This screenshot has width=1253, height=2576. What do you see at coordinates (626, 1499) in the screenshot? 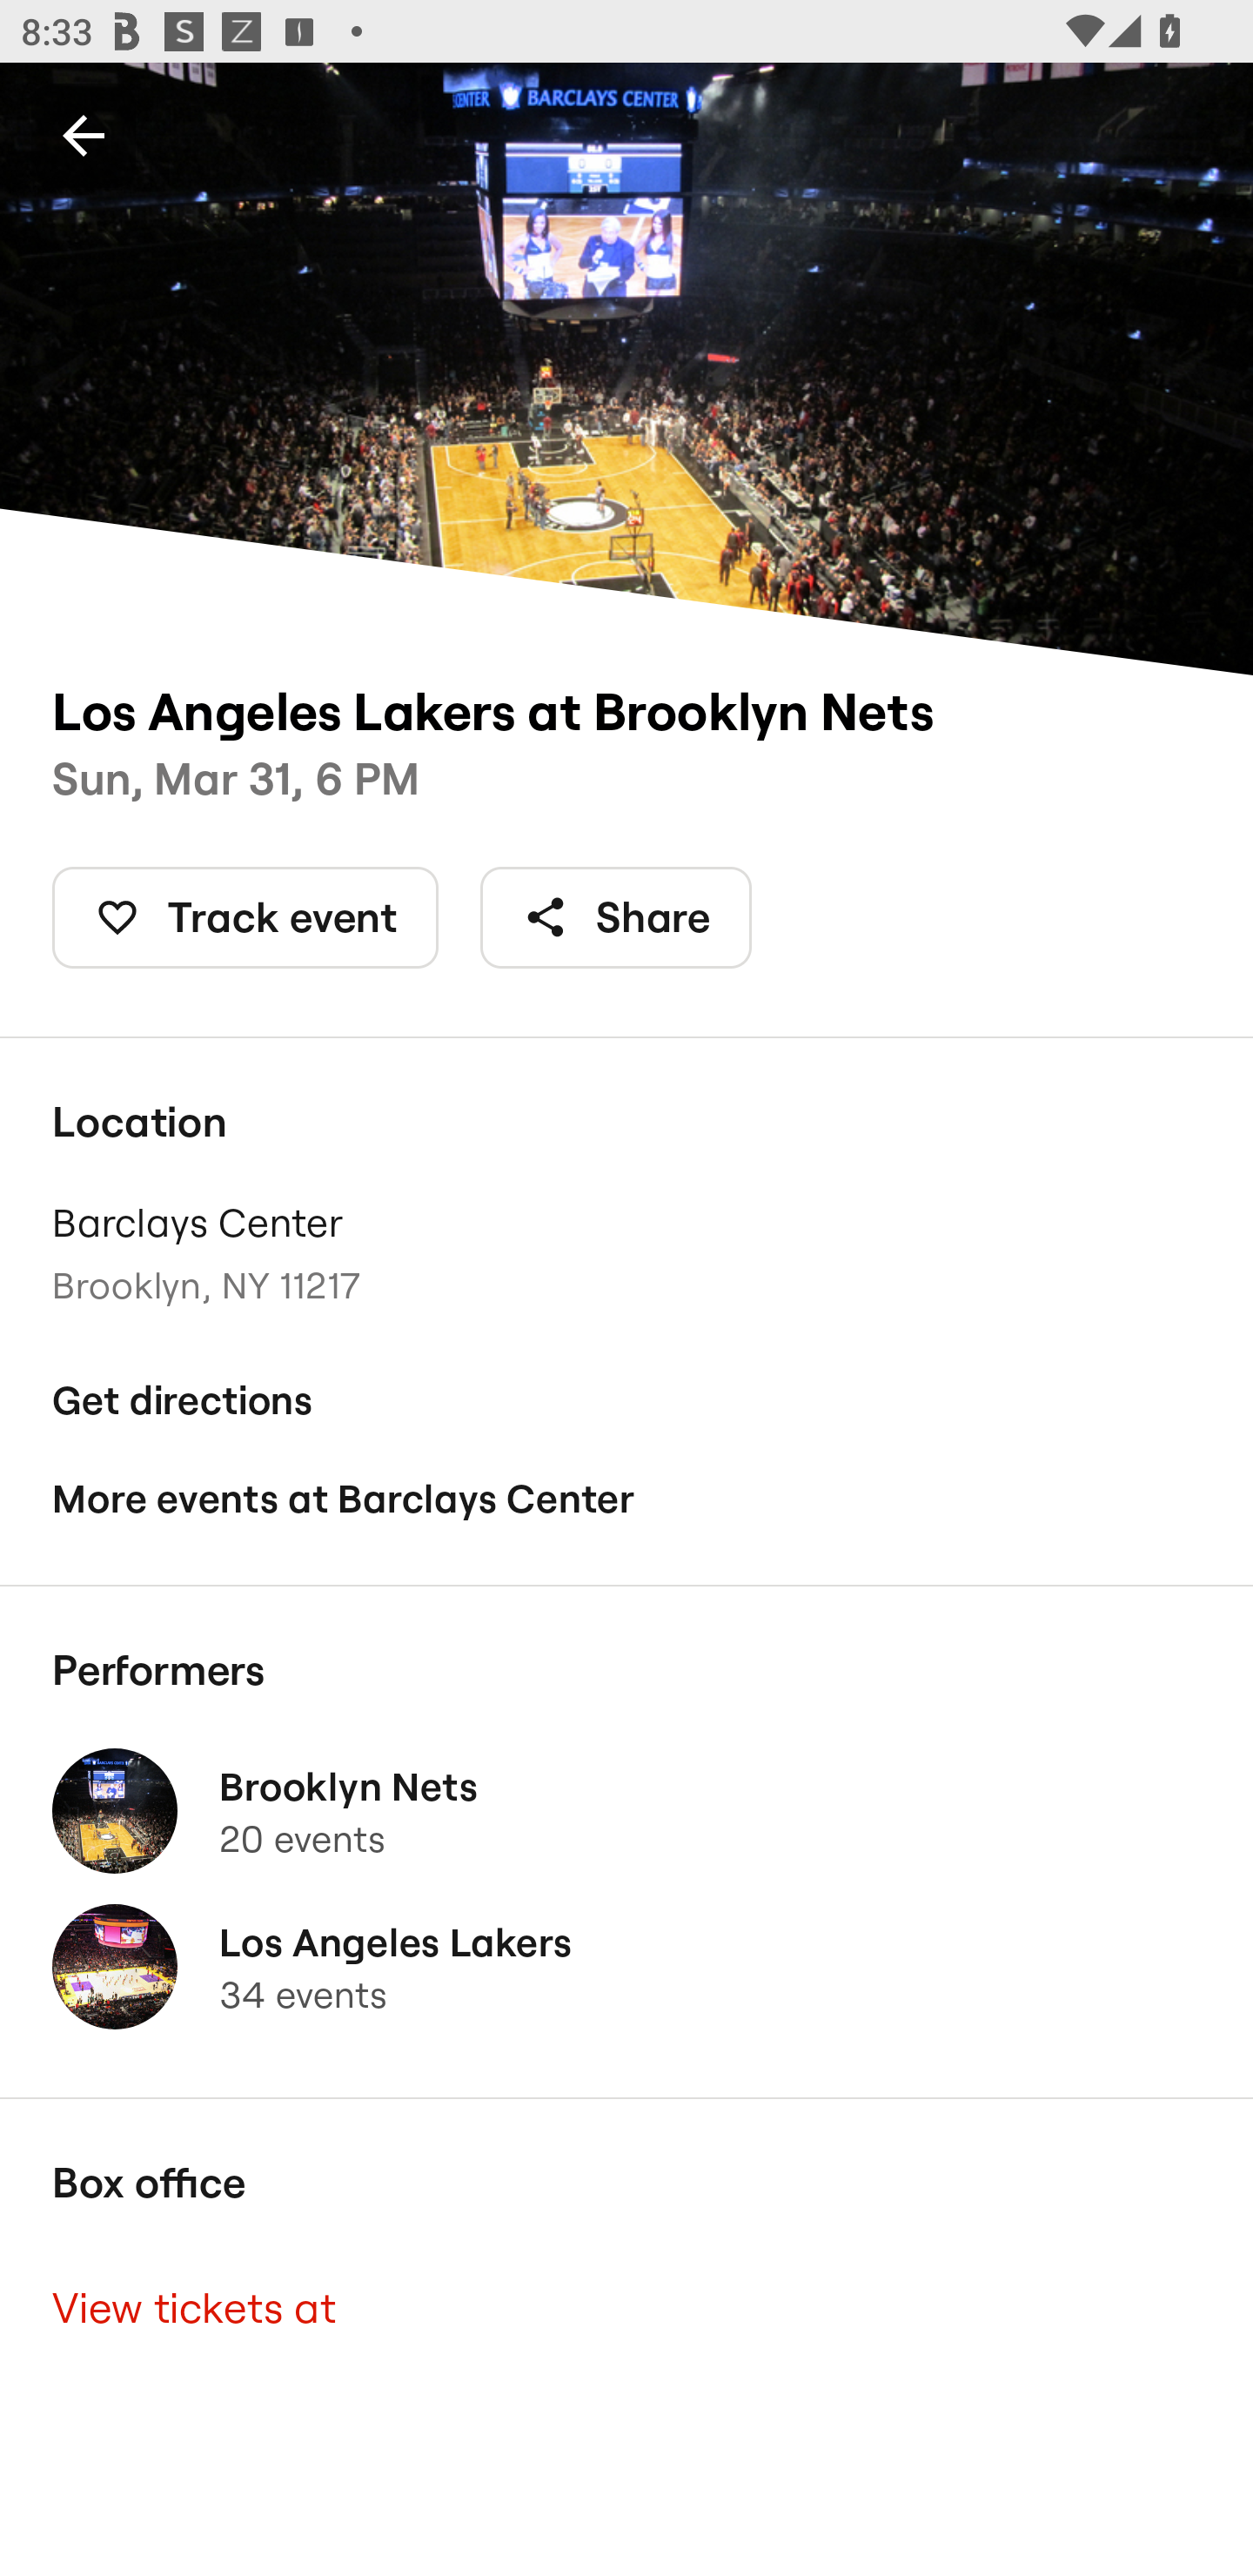
I see `More events at Barclays Center` at bounding box center [626, 1499].